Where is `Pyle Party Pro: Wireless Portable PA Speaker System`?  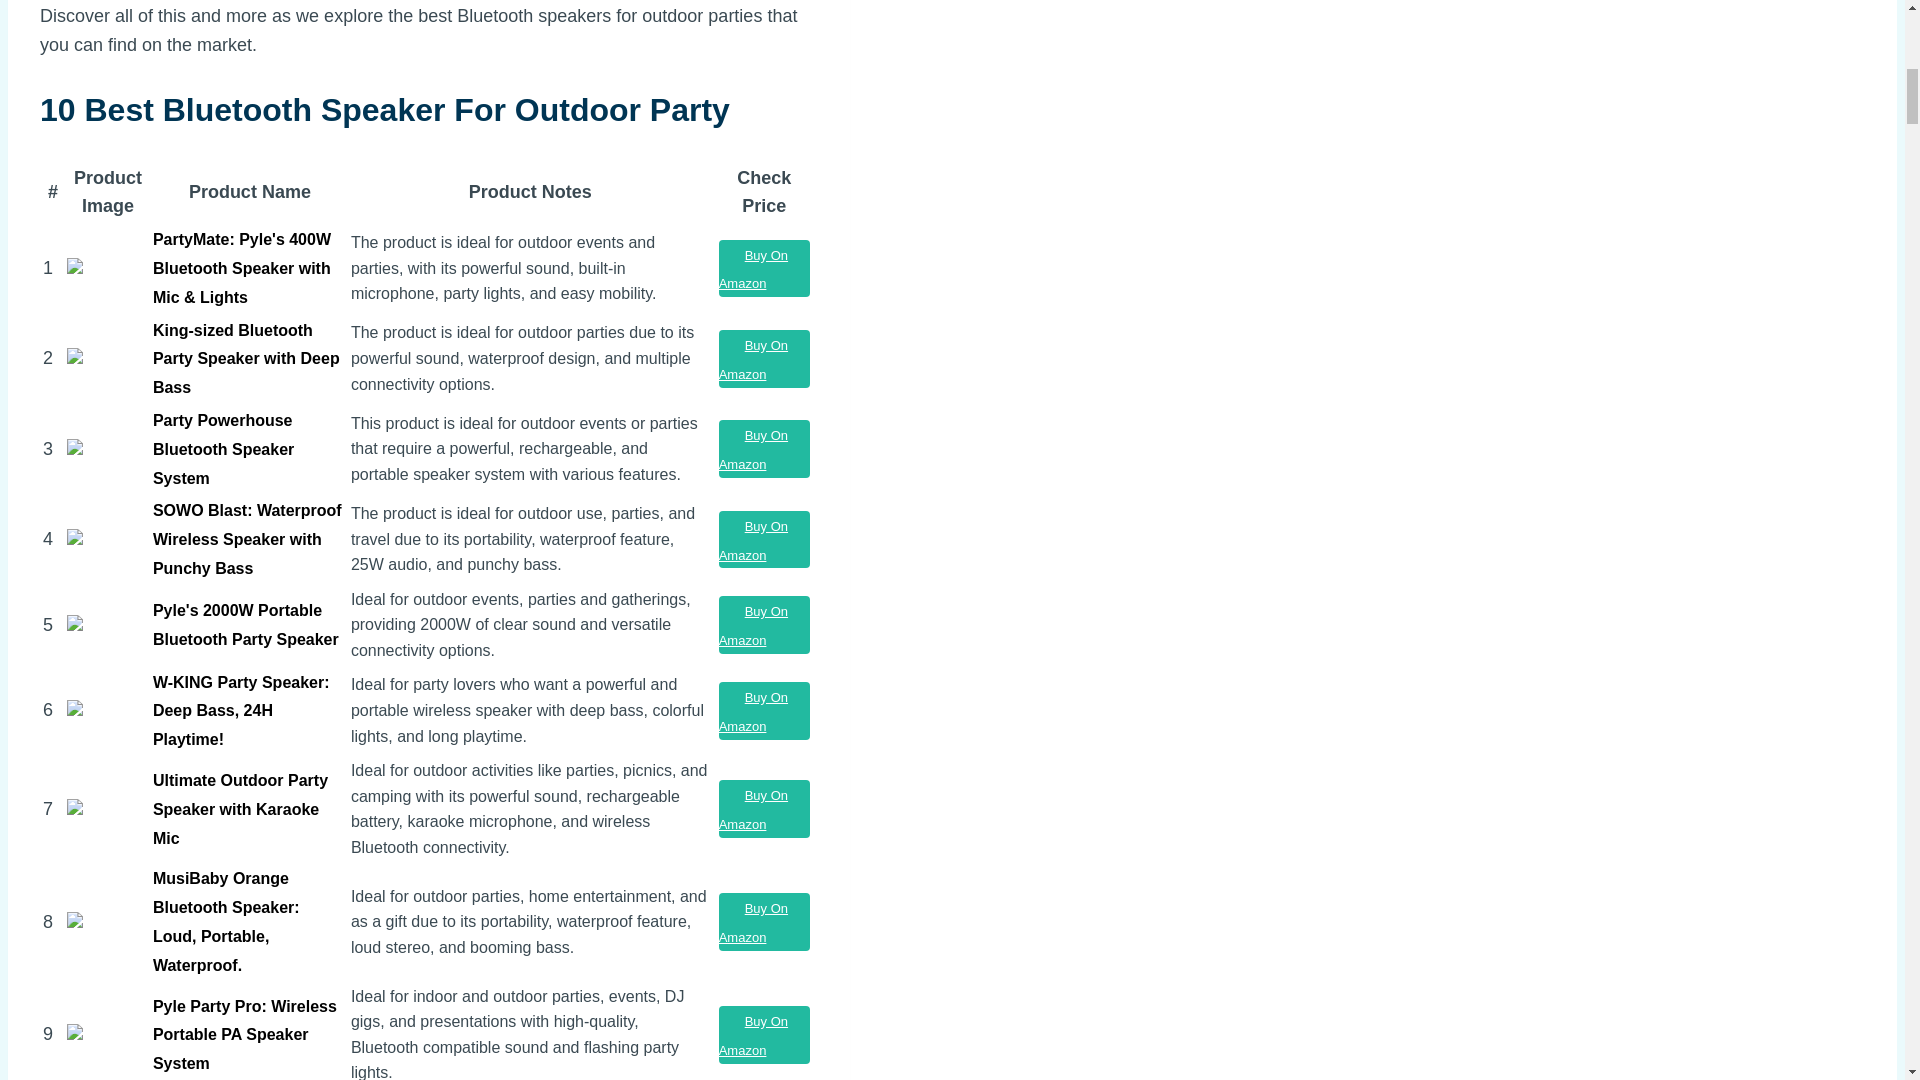
Pyle Party Pro: Wireless Portable PA Speaker System is located at coordinates (245, 1035).